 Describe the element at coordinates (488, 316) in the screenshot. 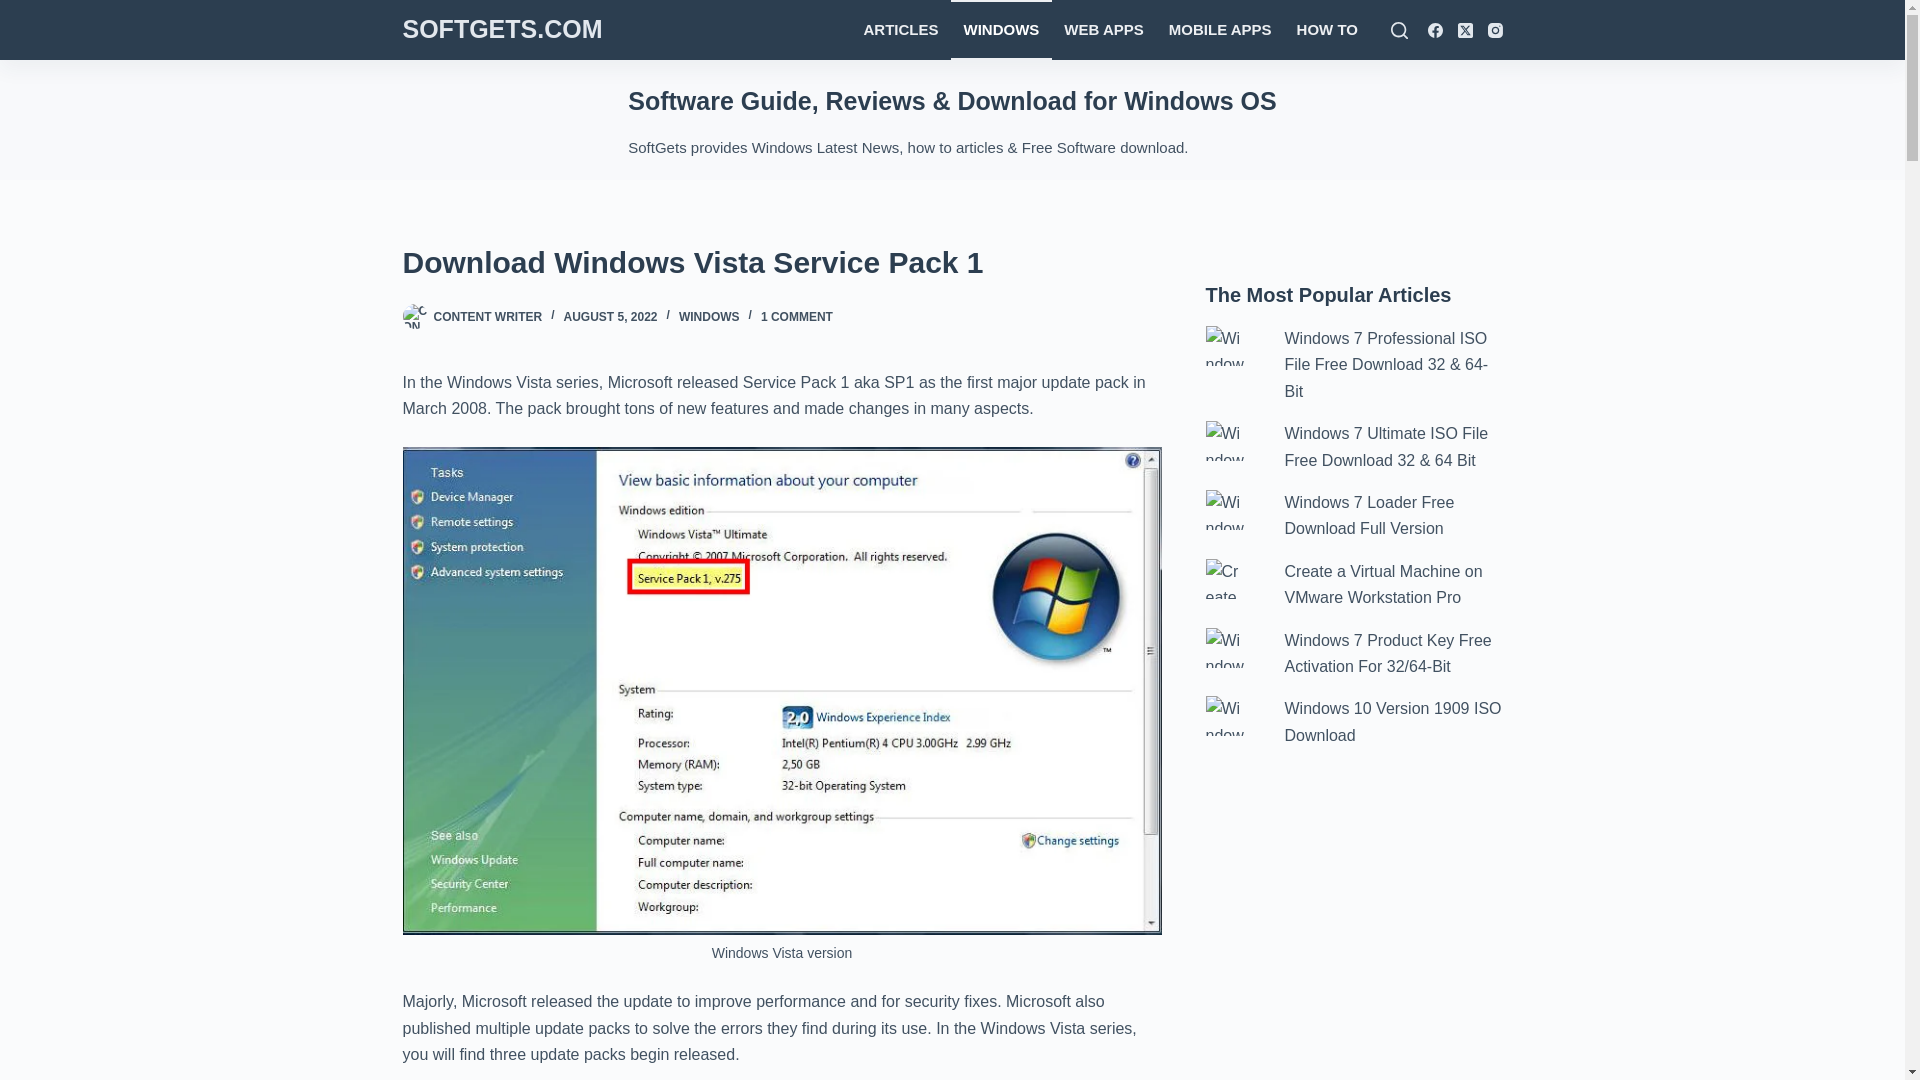

I see `Posts by content writer` at that location.